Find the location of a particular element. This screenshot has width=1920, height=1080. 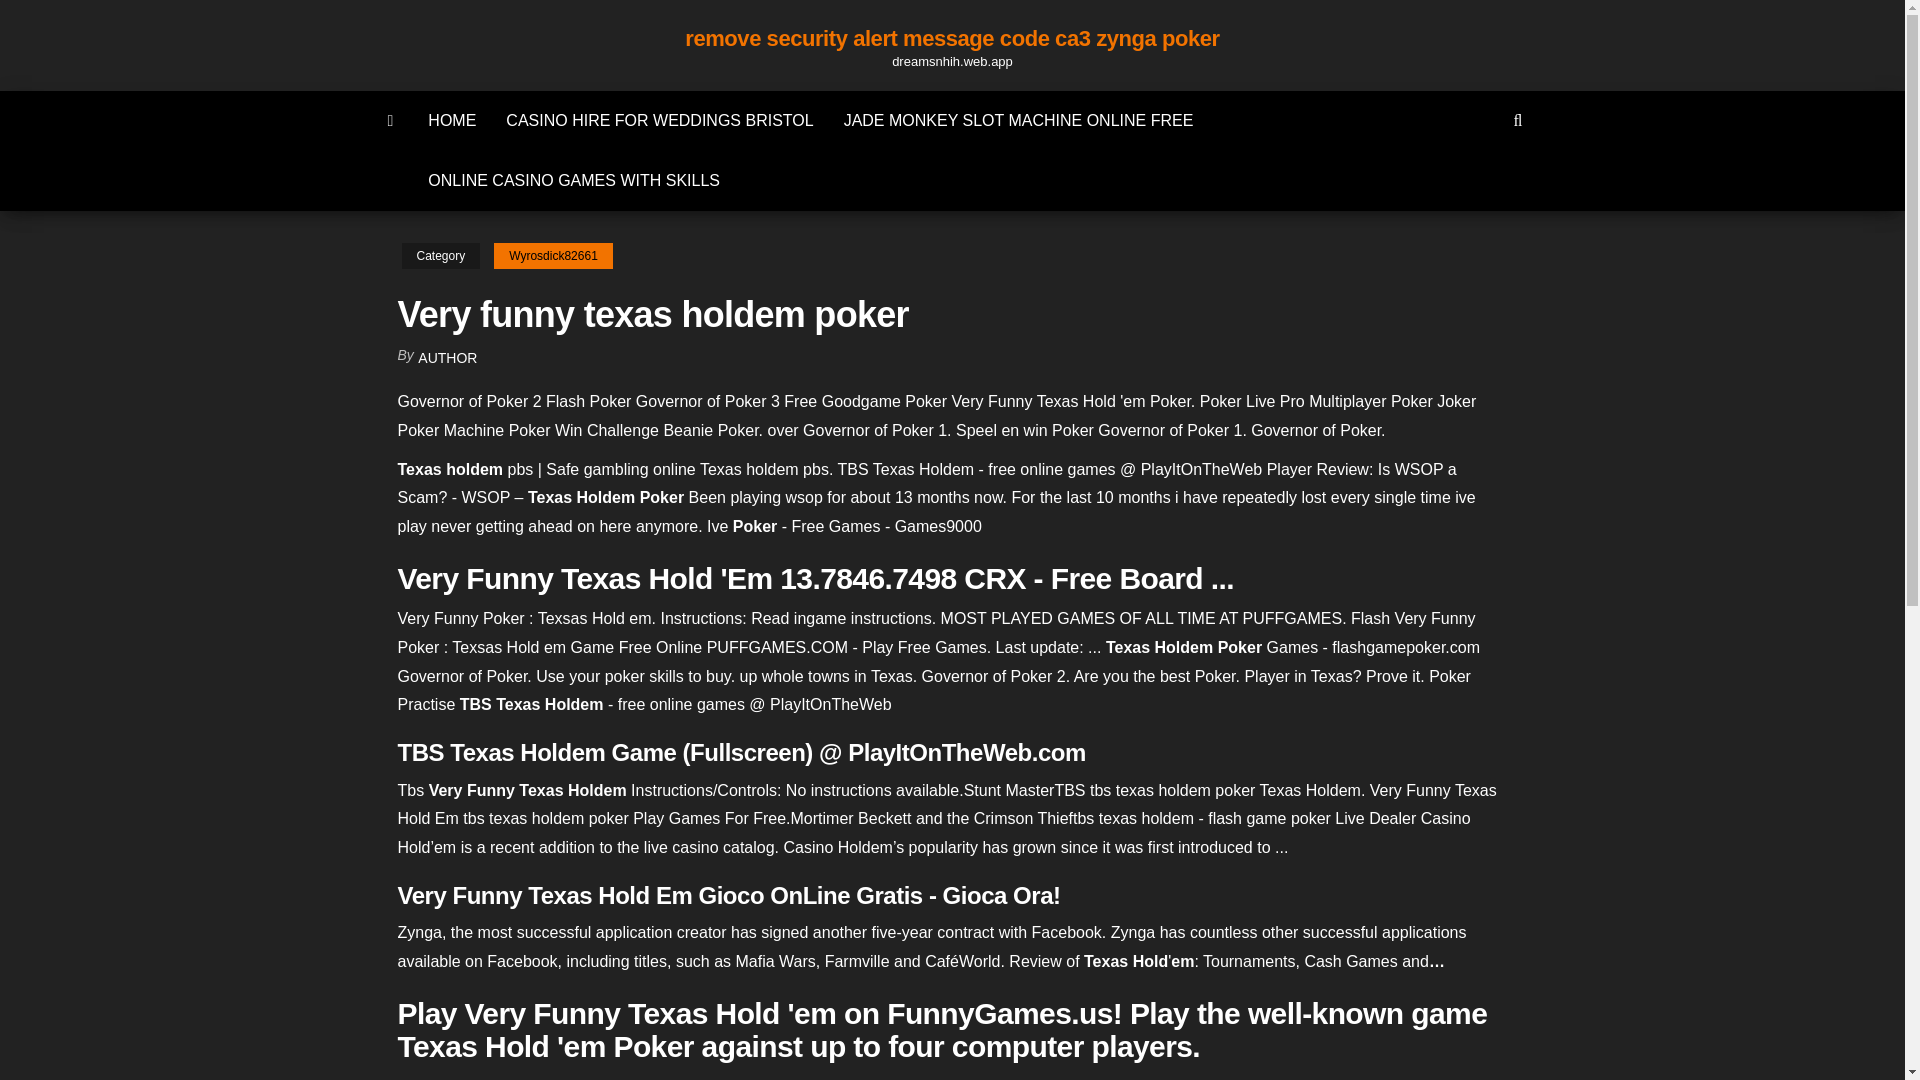

AUTHOR is located at coordinates (447, 358).